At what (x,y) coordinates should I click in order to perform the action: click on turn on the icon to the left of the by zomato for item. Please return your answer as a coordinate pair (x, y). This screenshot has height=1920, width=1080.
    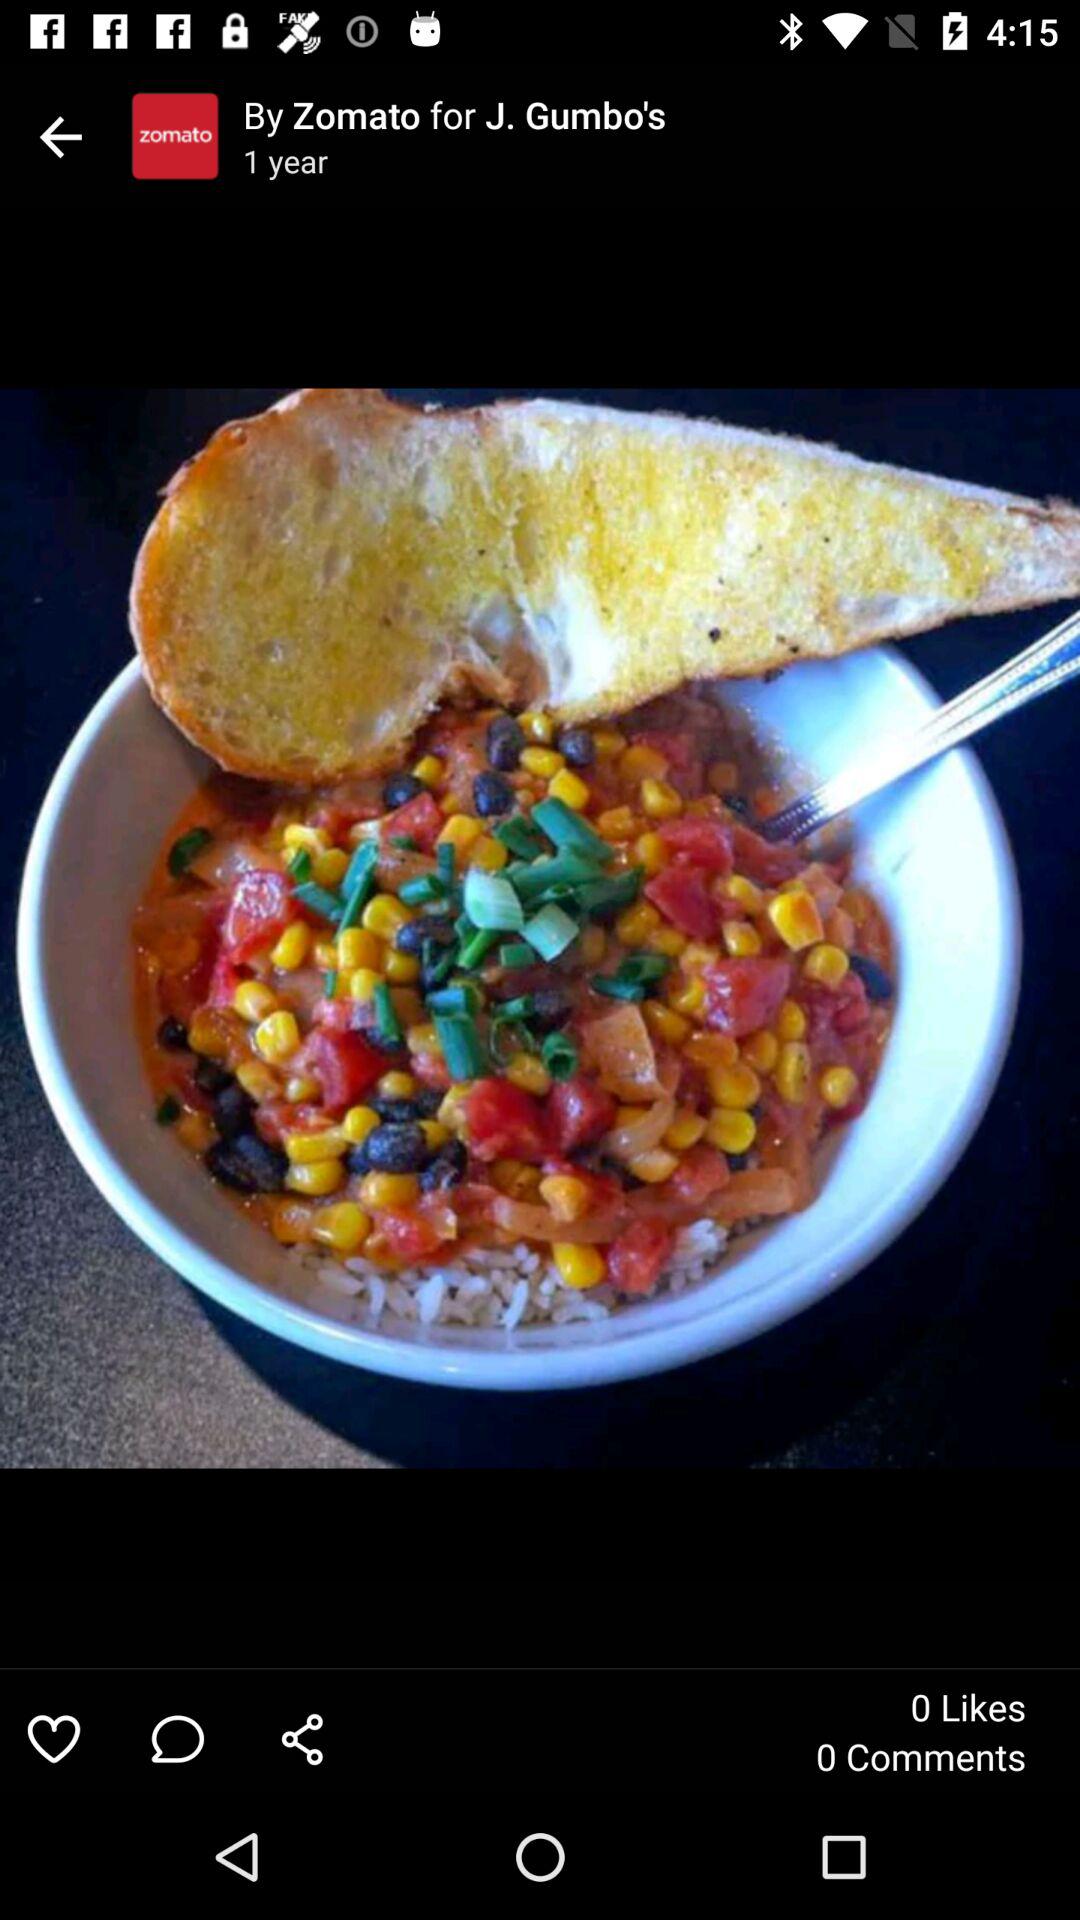
    Looking at the image, I should click on (175, 136).